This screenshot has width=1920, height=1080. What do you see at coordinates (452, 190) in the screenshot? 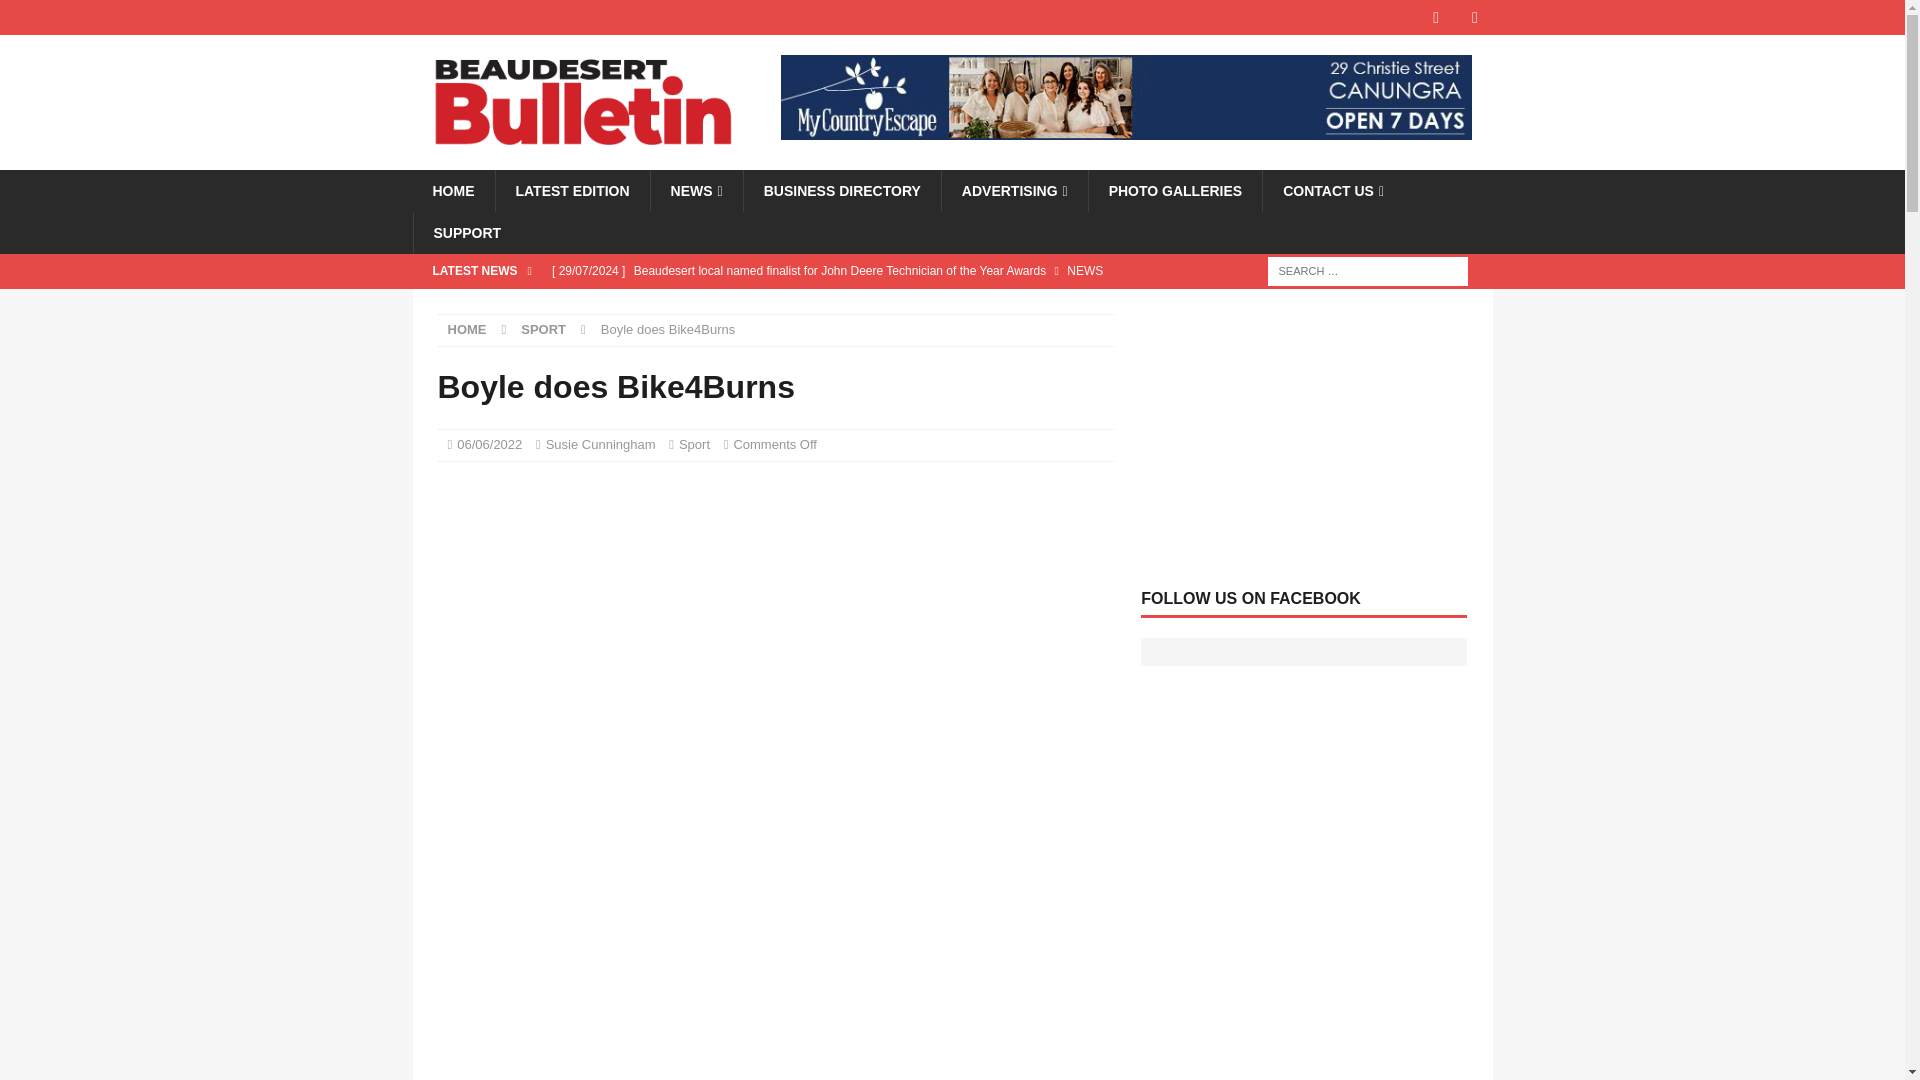
I see `HOME` at bounding box center [452, 190].